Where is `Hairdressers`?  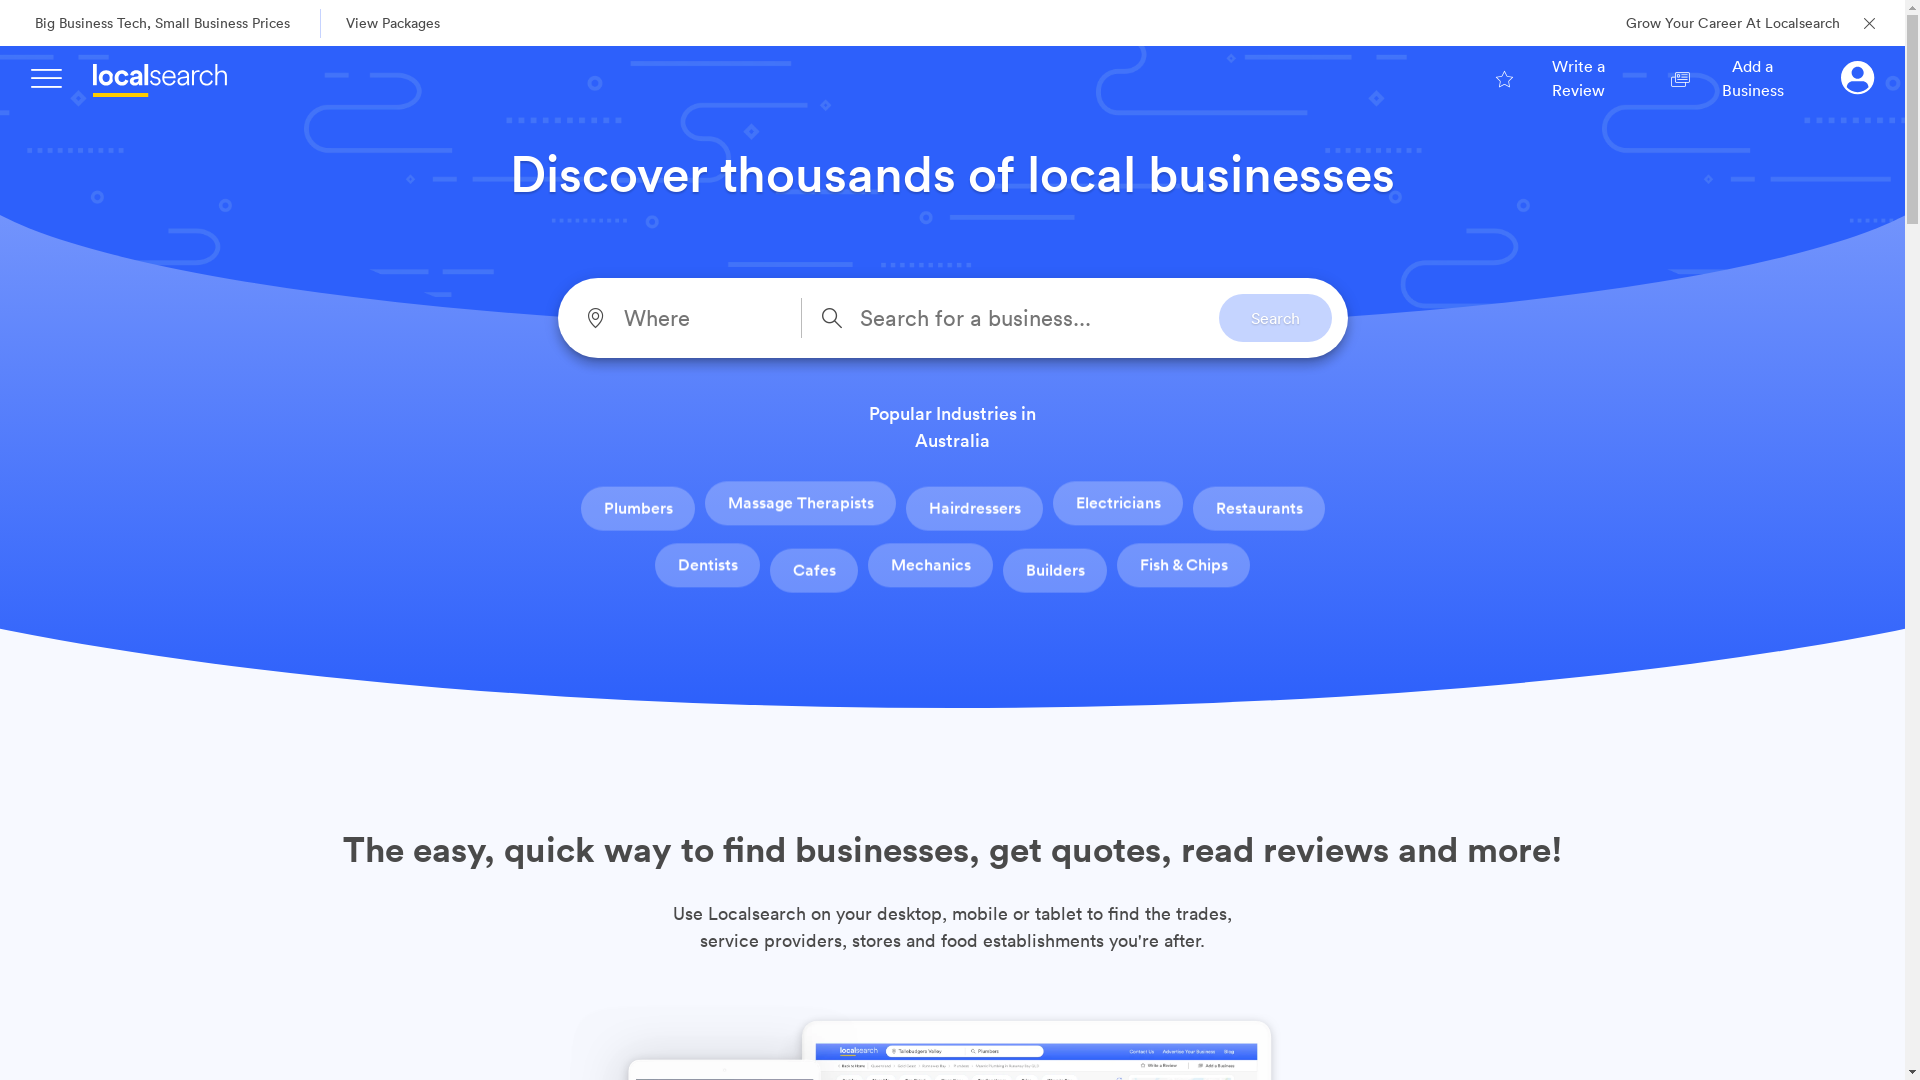 Hairdressers is located at coordinates (974, 506).